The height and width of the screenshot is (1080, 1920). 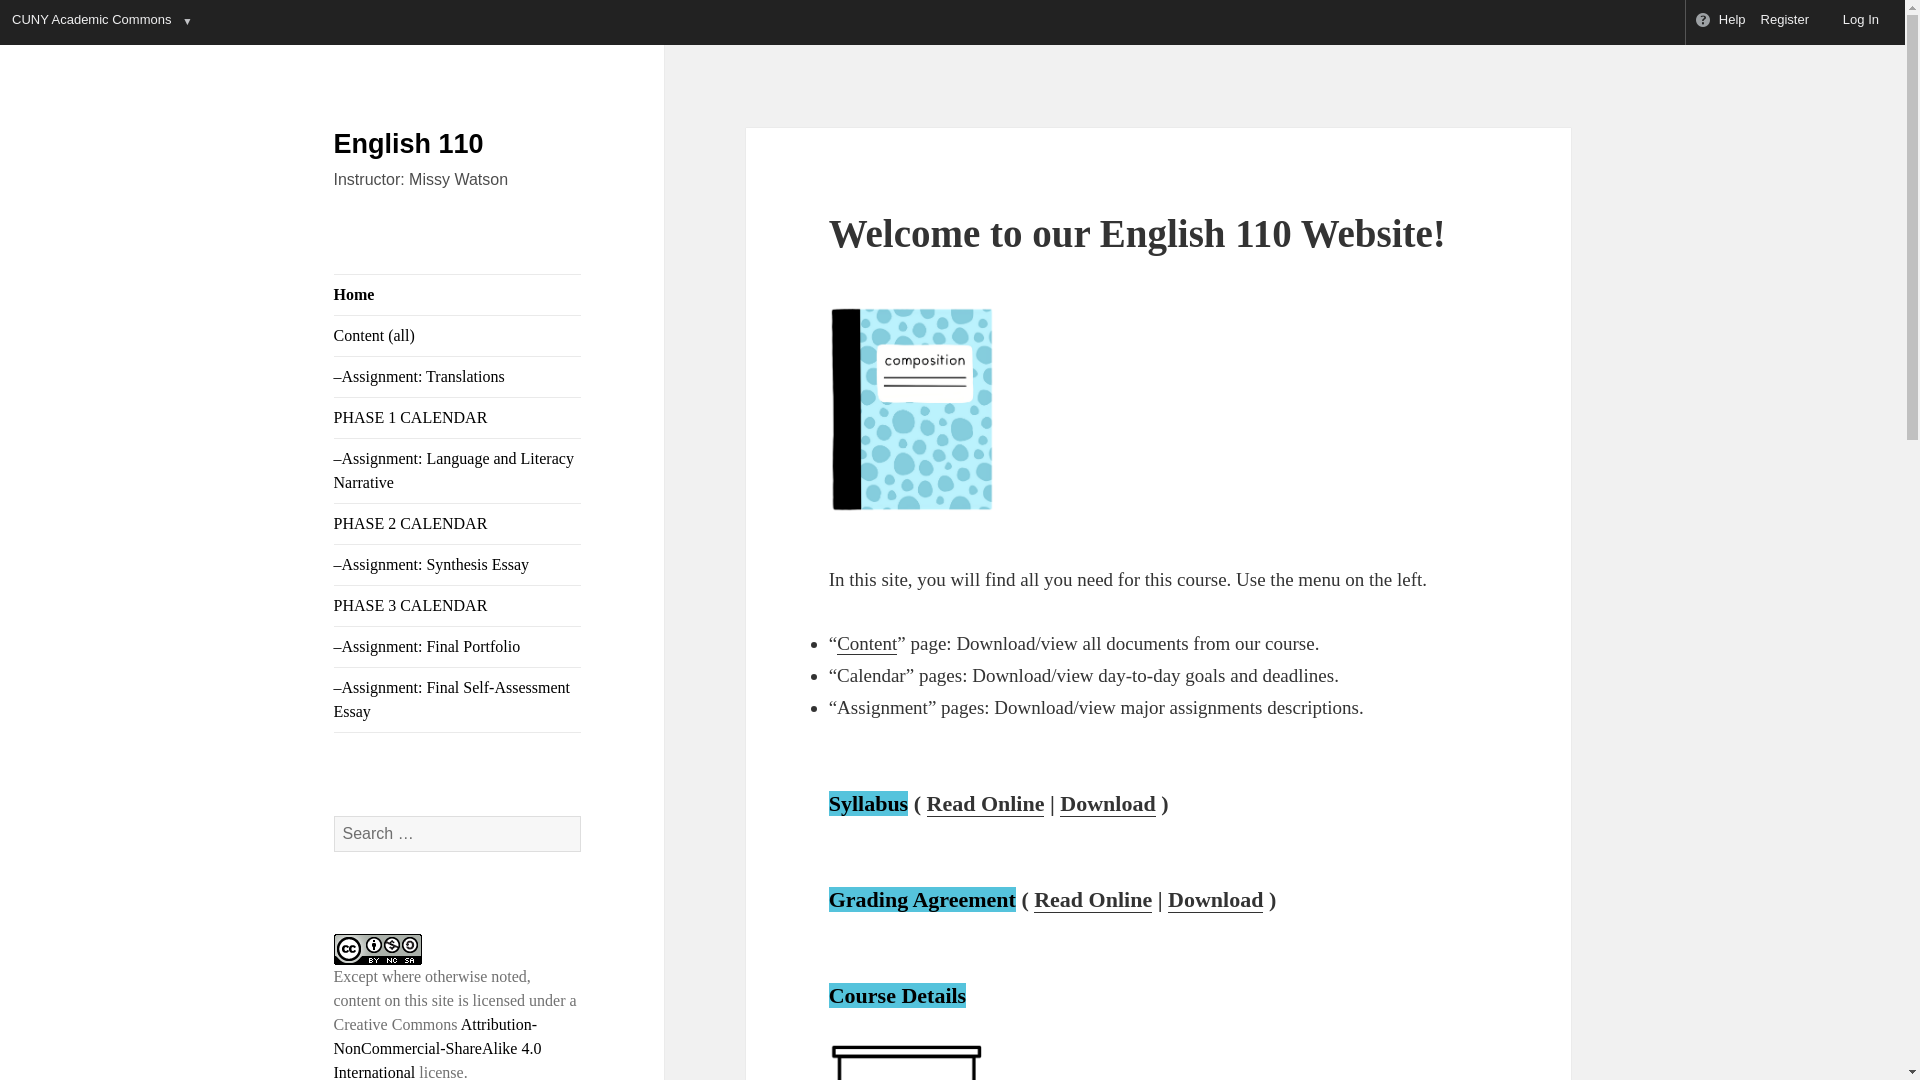 I want to click on Attribution-NonCommercial-ShareAlike 4.0 International, so click(x=438, y=1048).